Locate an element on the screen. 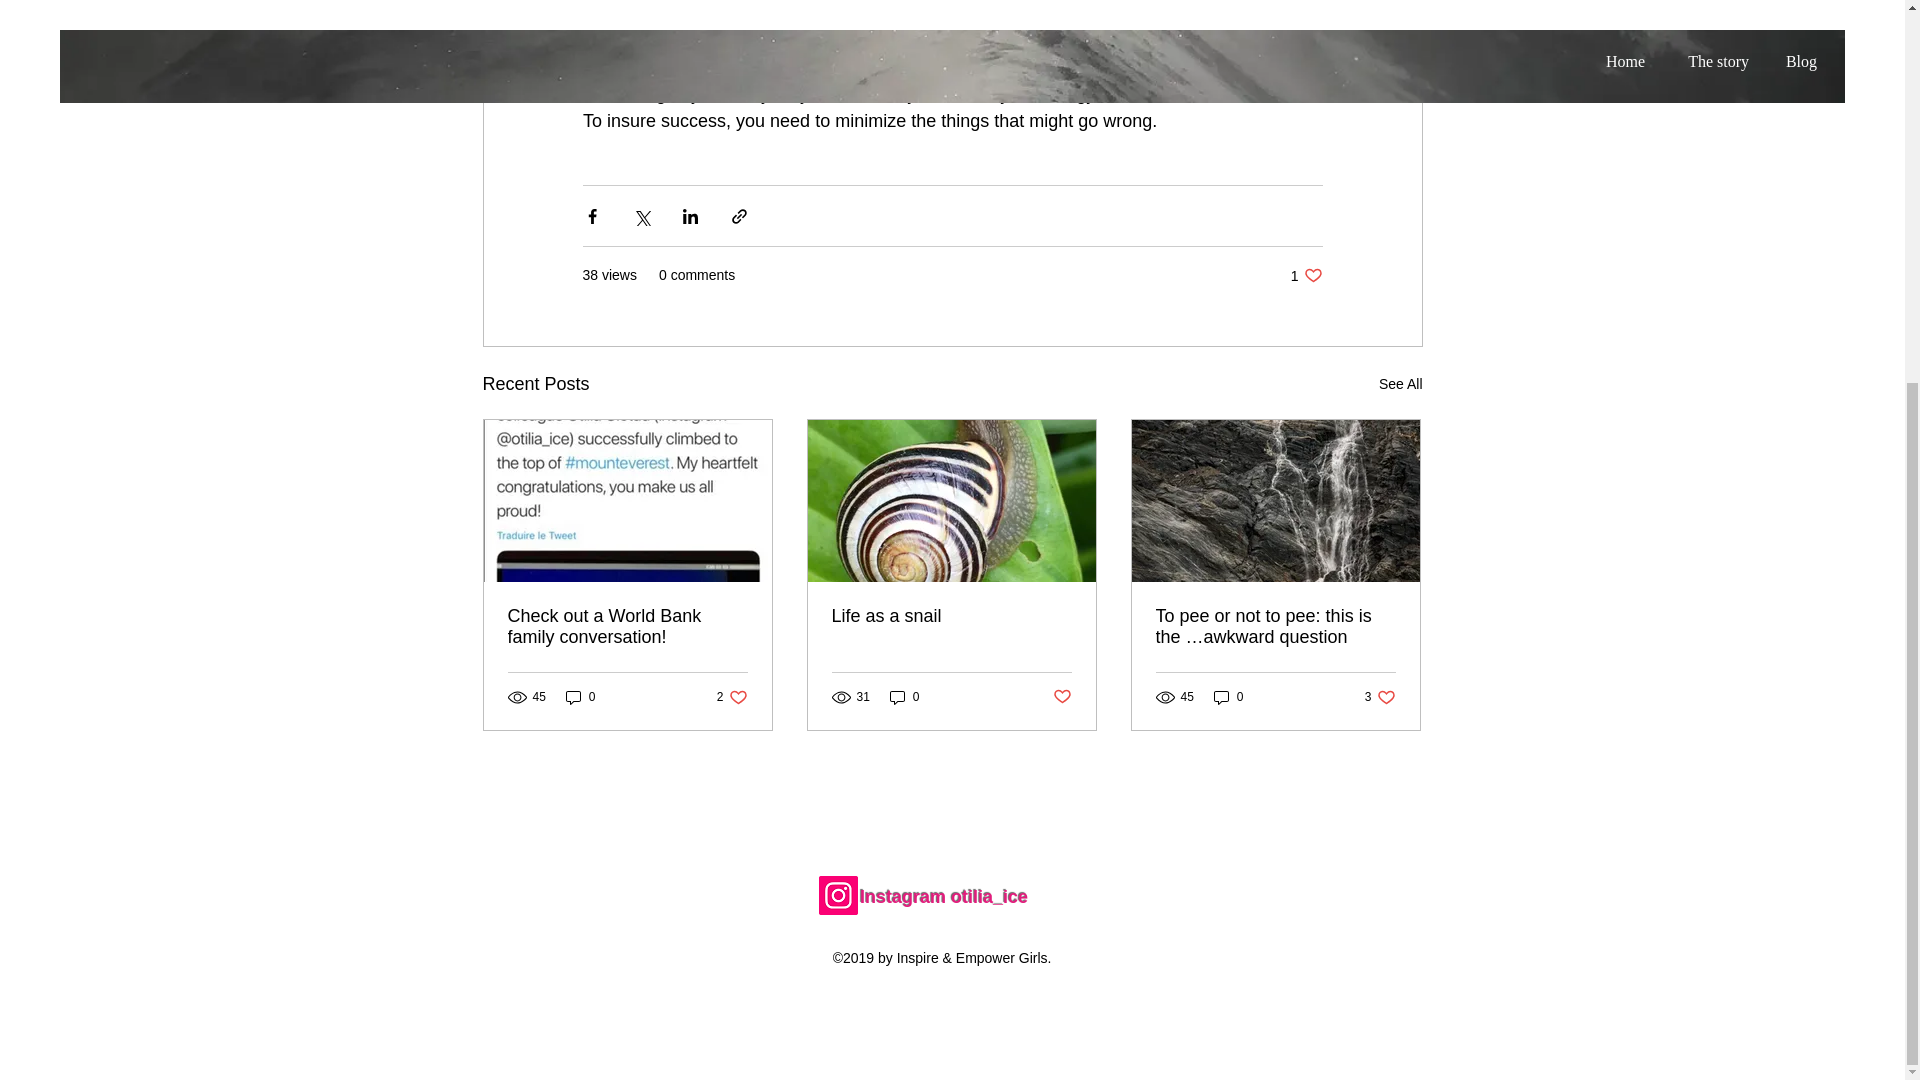 This screenshot has height=1080, width=1920. 0 is located at coordinates (1400, 384).